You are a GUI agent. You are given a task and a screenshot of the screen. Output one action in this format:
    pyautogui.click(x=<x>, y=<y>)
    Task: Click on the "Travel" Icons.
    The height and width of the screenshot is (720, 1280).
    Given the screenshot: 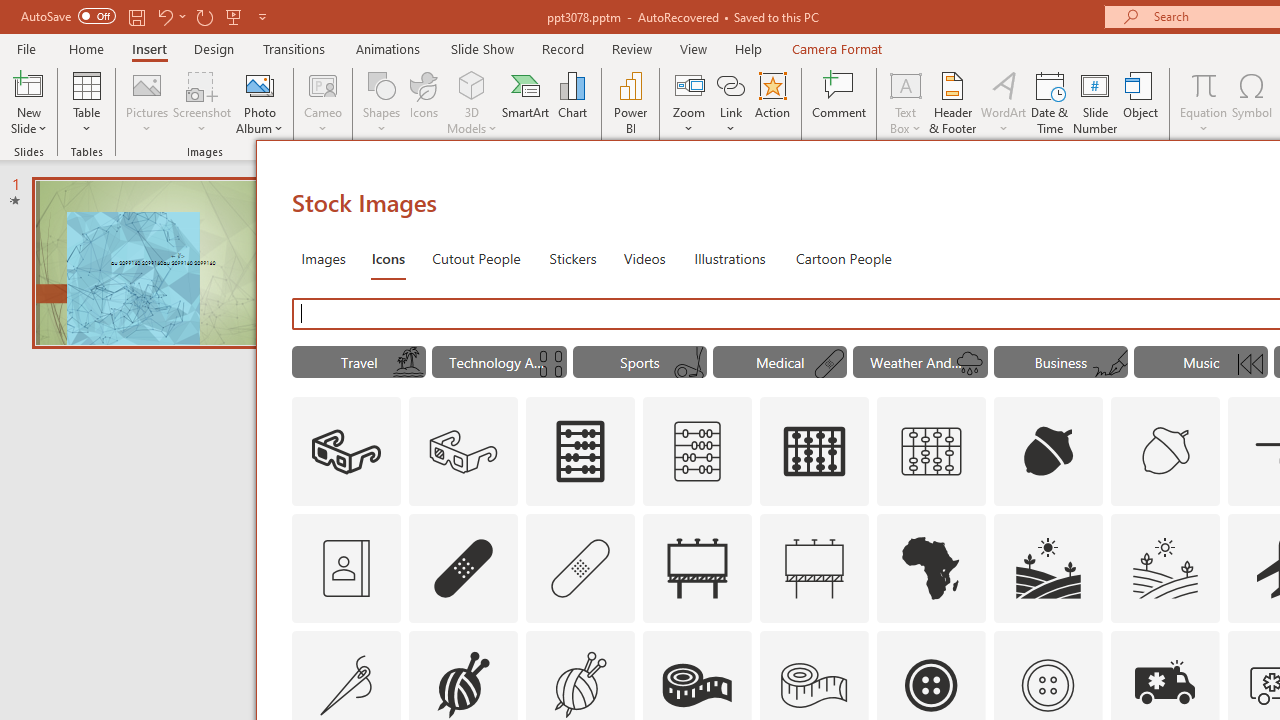 What is the action you would take?
    pyautogui.click(x=358, y=362)
    